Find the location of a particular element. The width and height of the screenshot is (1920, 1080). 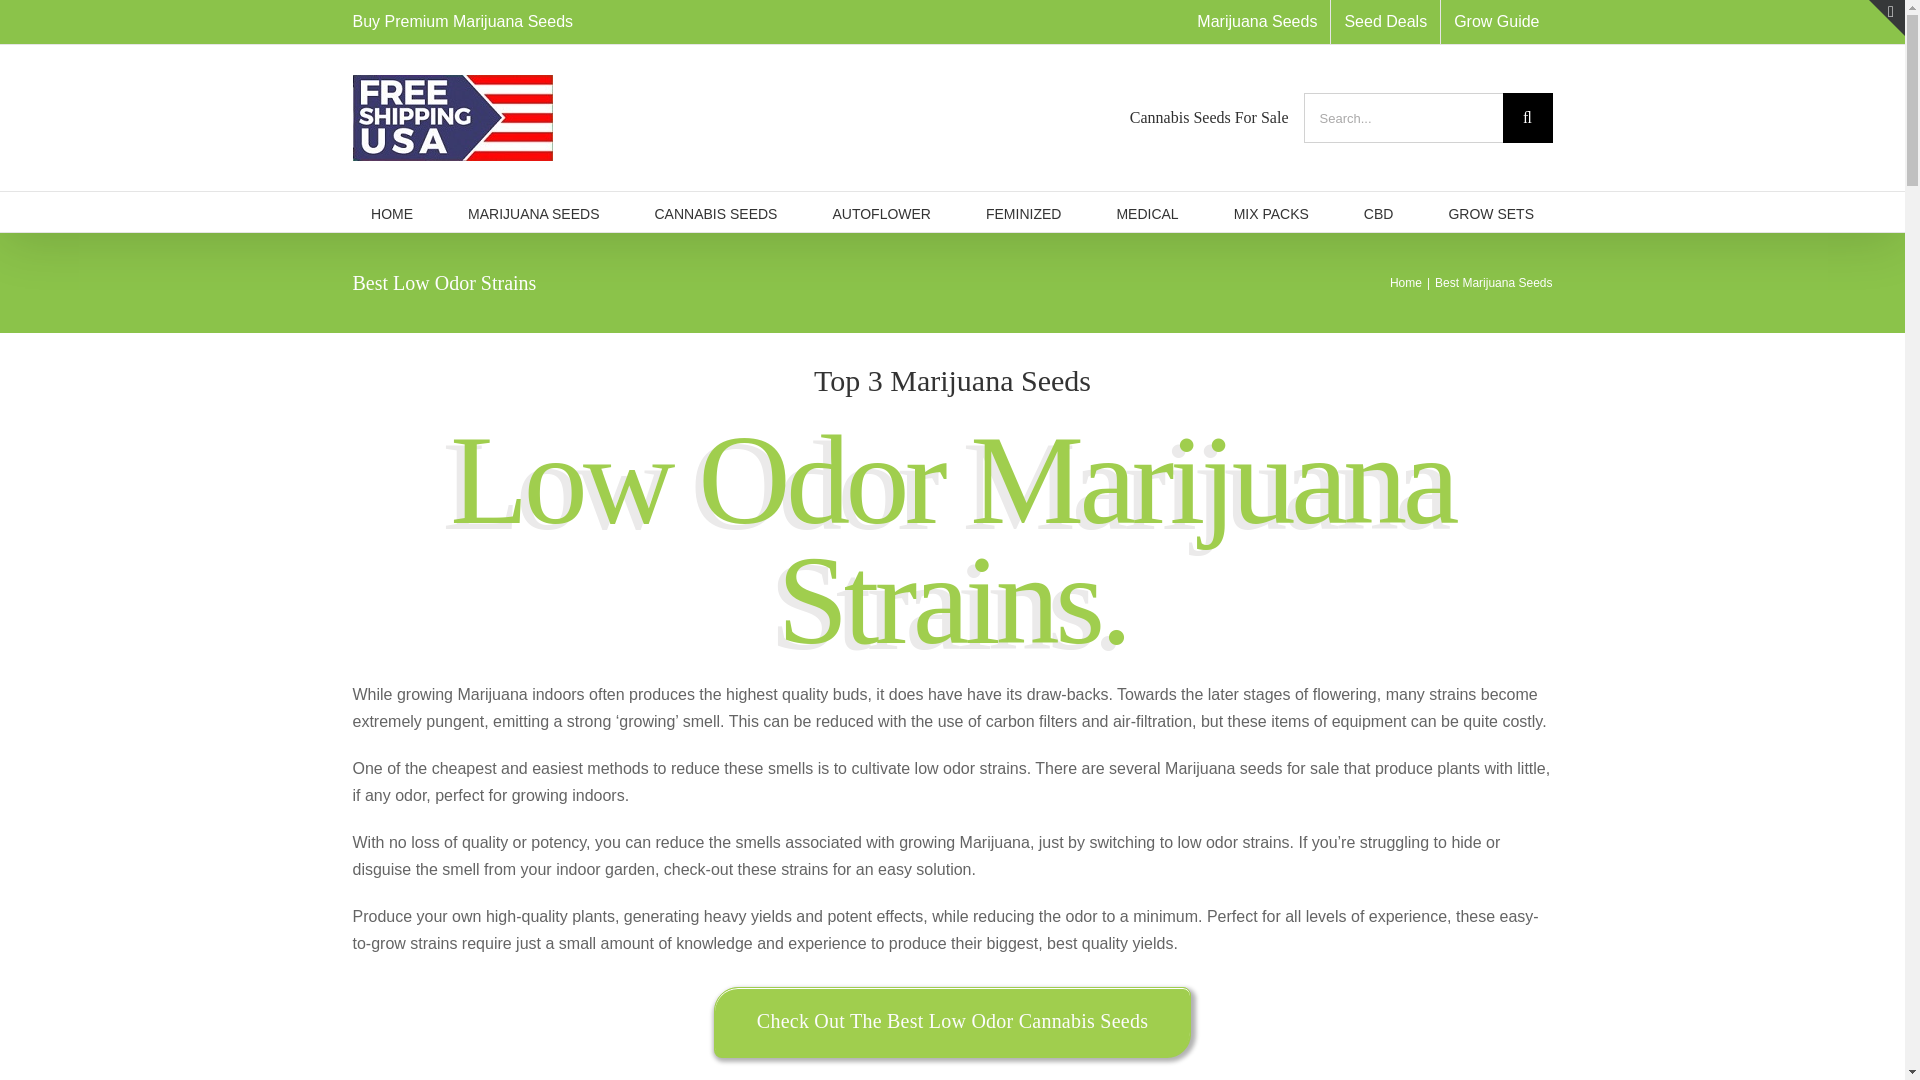

Female Seeds is located at coordinates (1024, 212).